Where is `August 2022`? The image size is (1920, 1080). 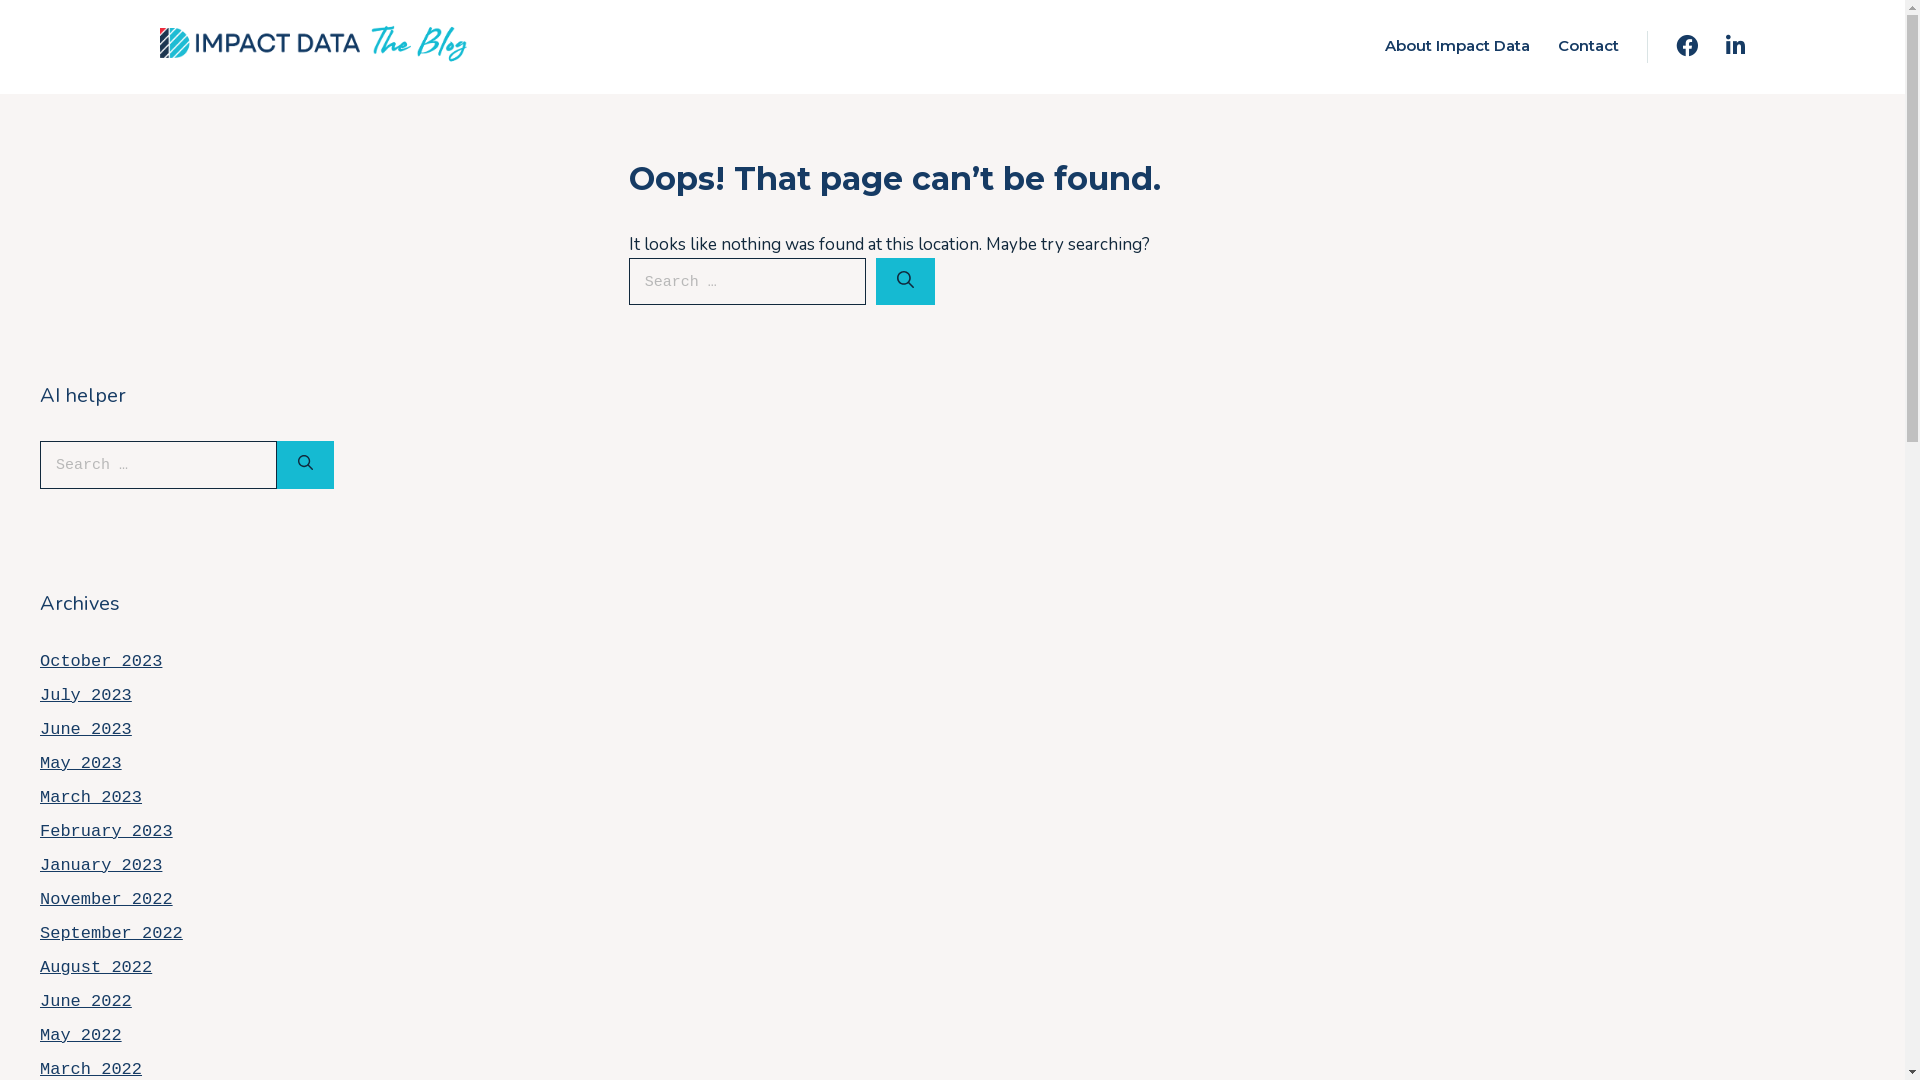 August 2022 is located at coordinates (96, 968).